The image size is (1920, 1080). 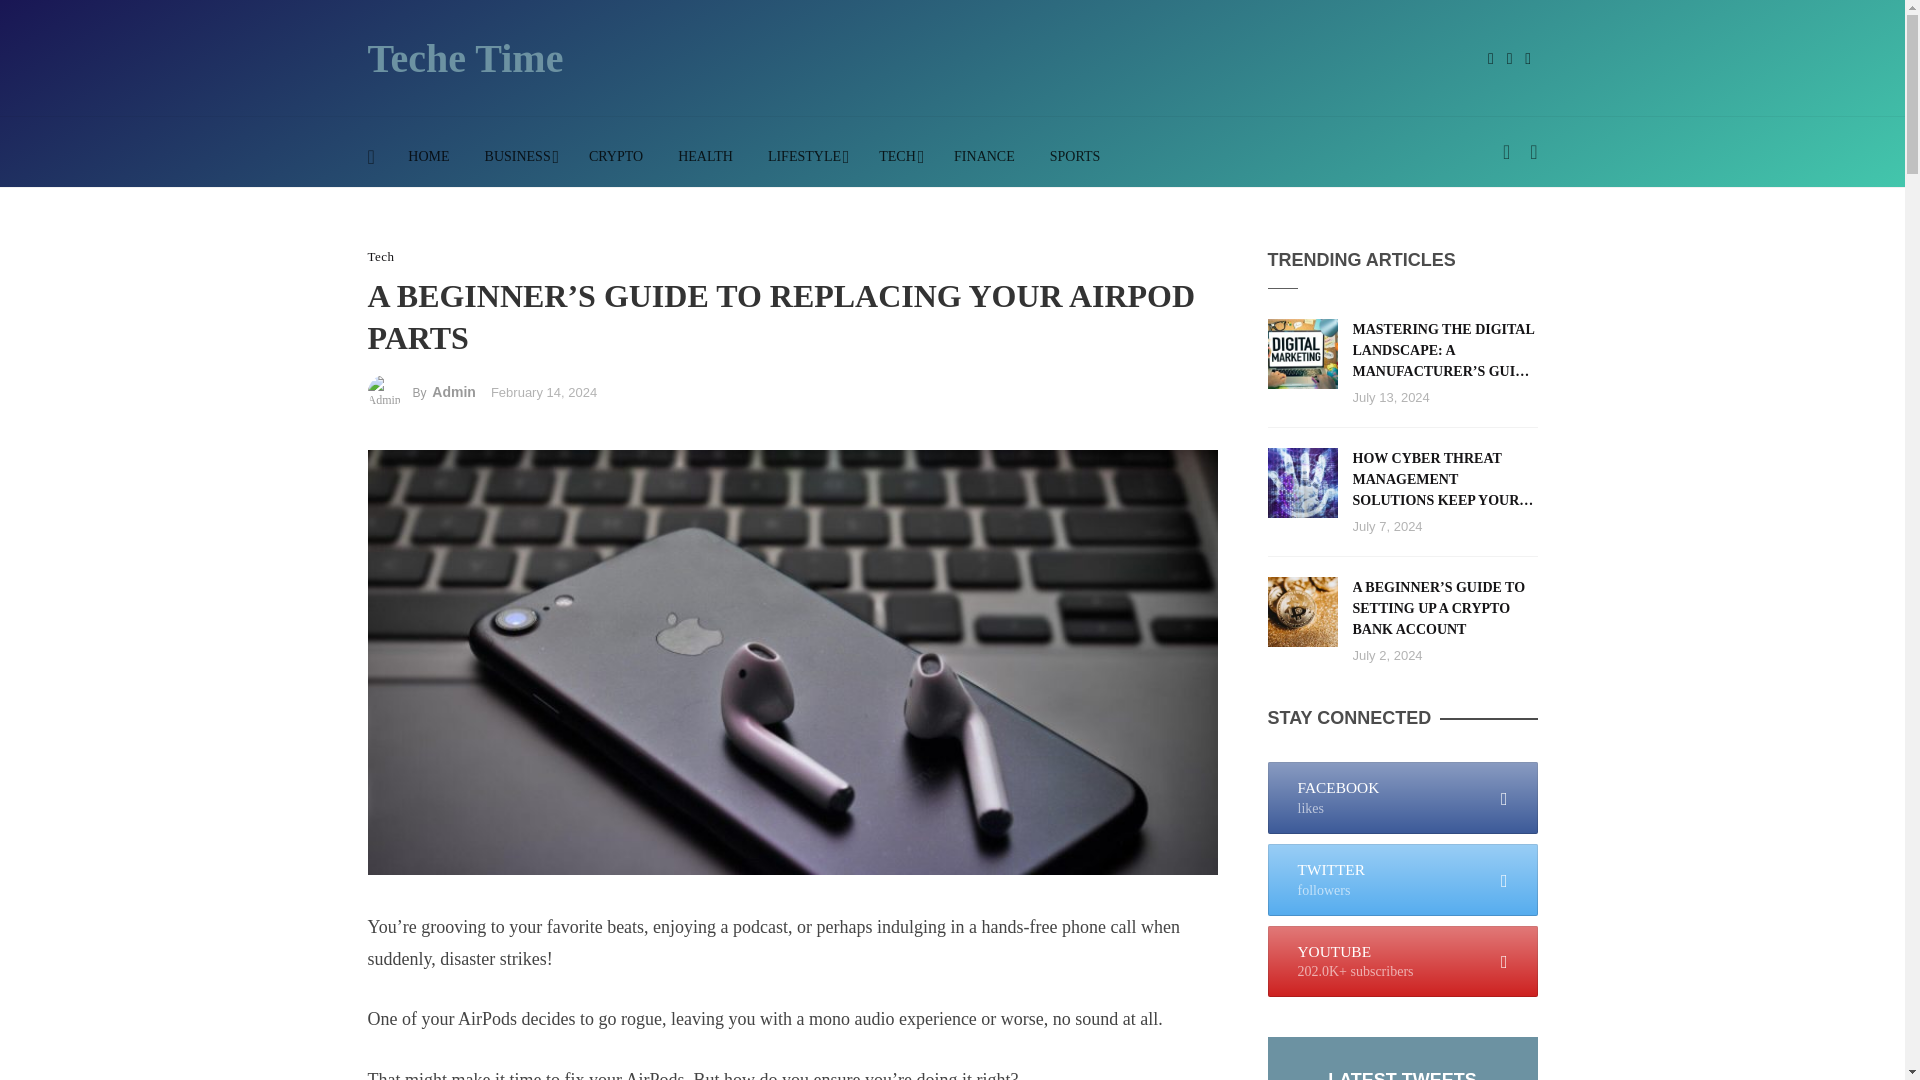 I want to click on LIFESTYLE, so click(x=805, y=157).